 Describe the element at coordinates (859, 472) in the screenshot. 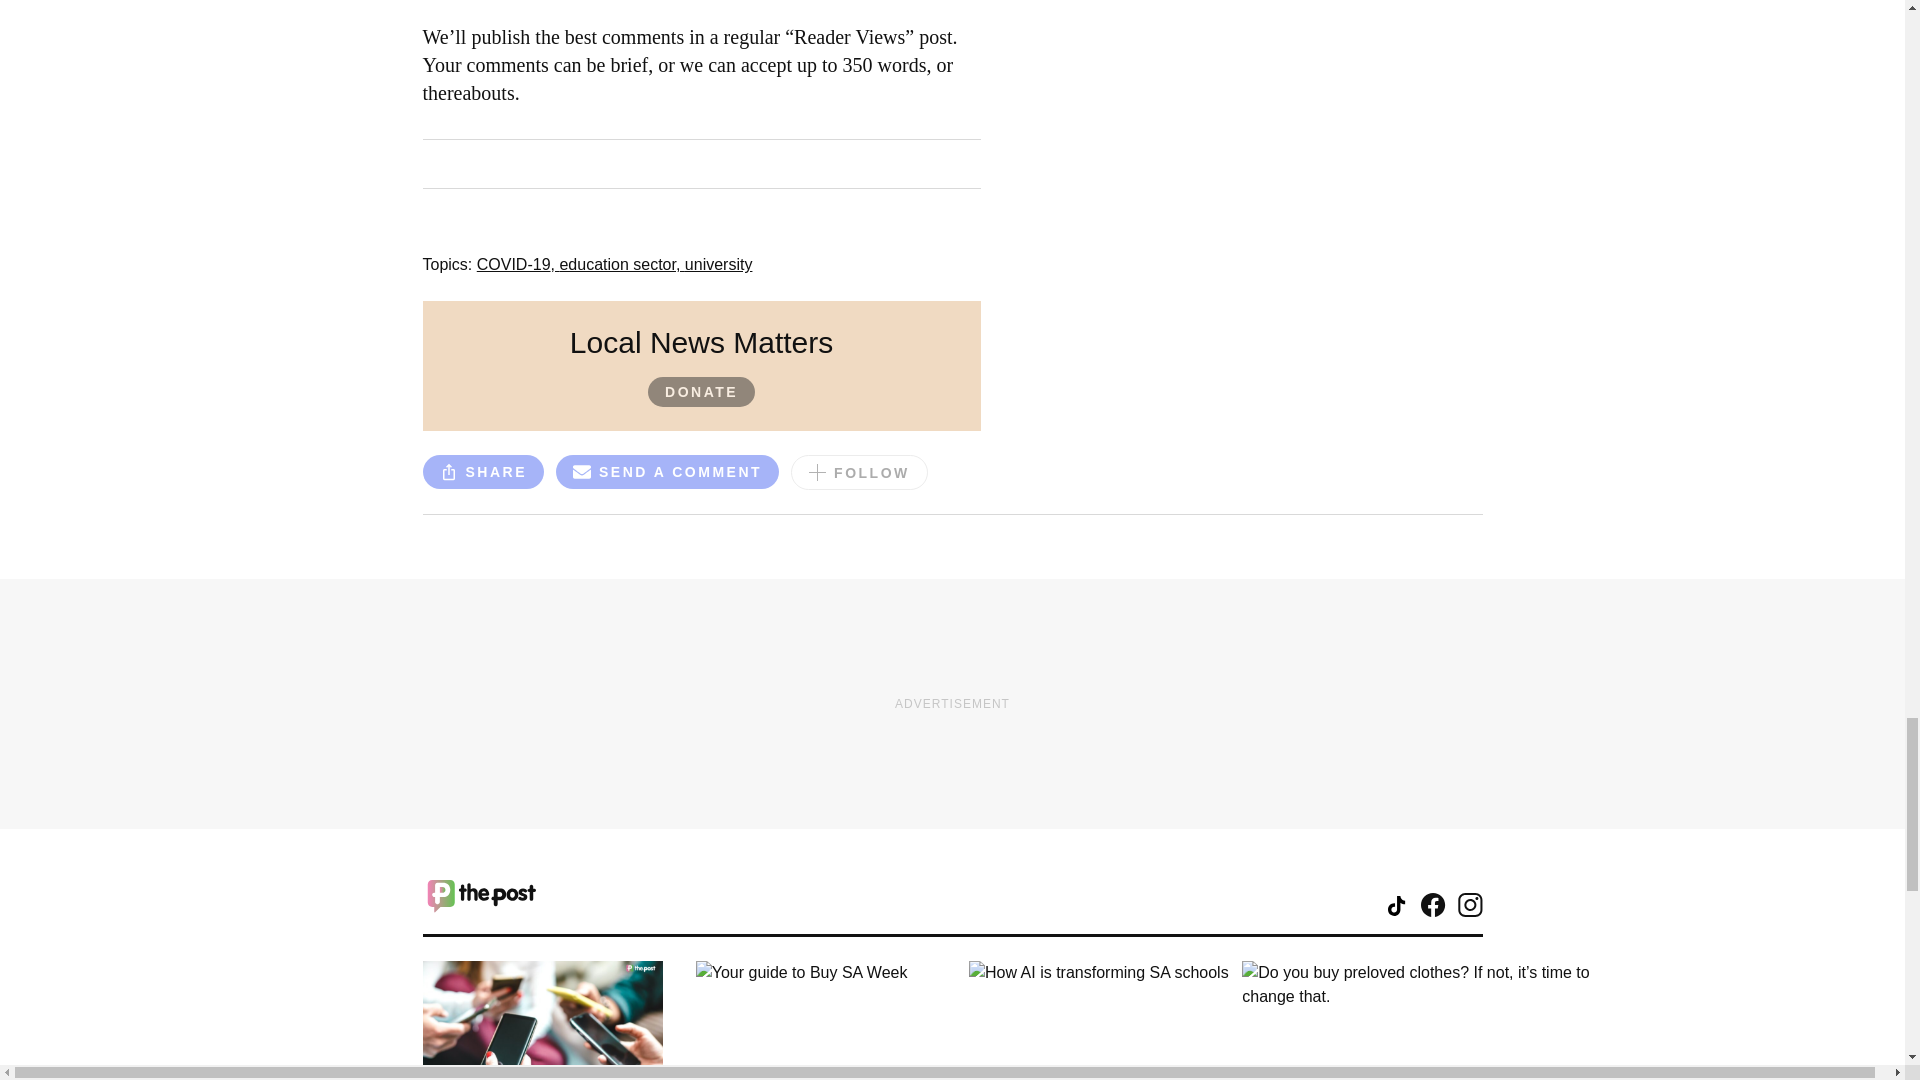

I see `FOLLOW` at that location.